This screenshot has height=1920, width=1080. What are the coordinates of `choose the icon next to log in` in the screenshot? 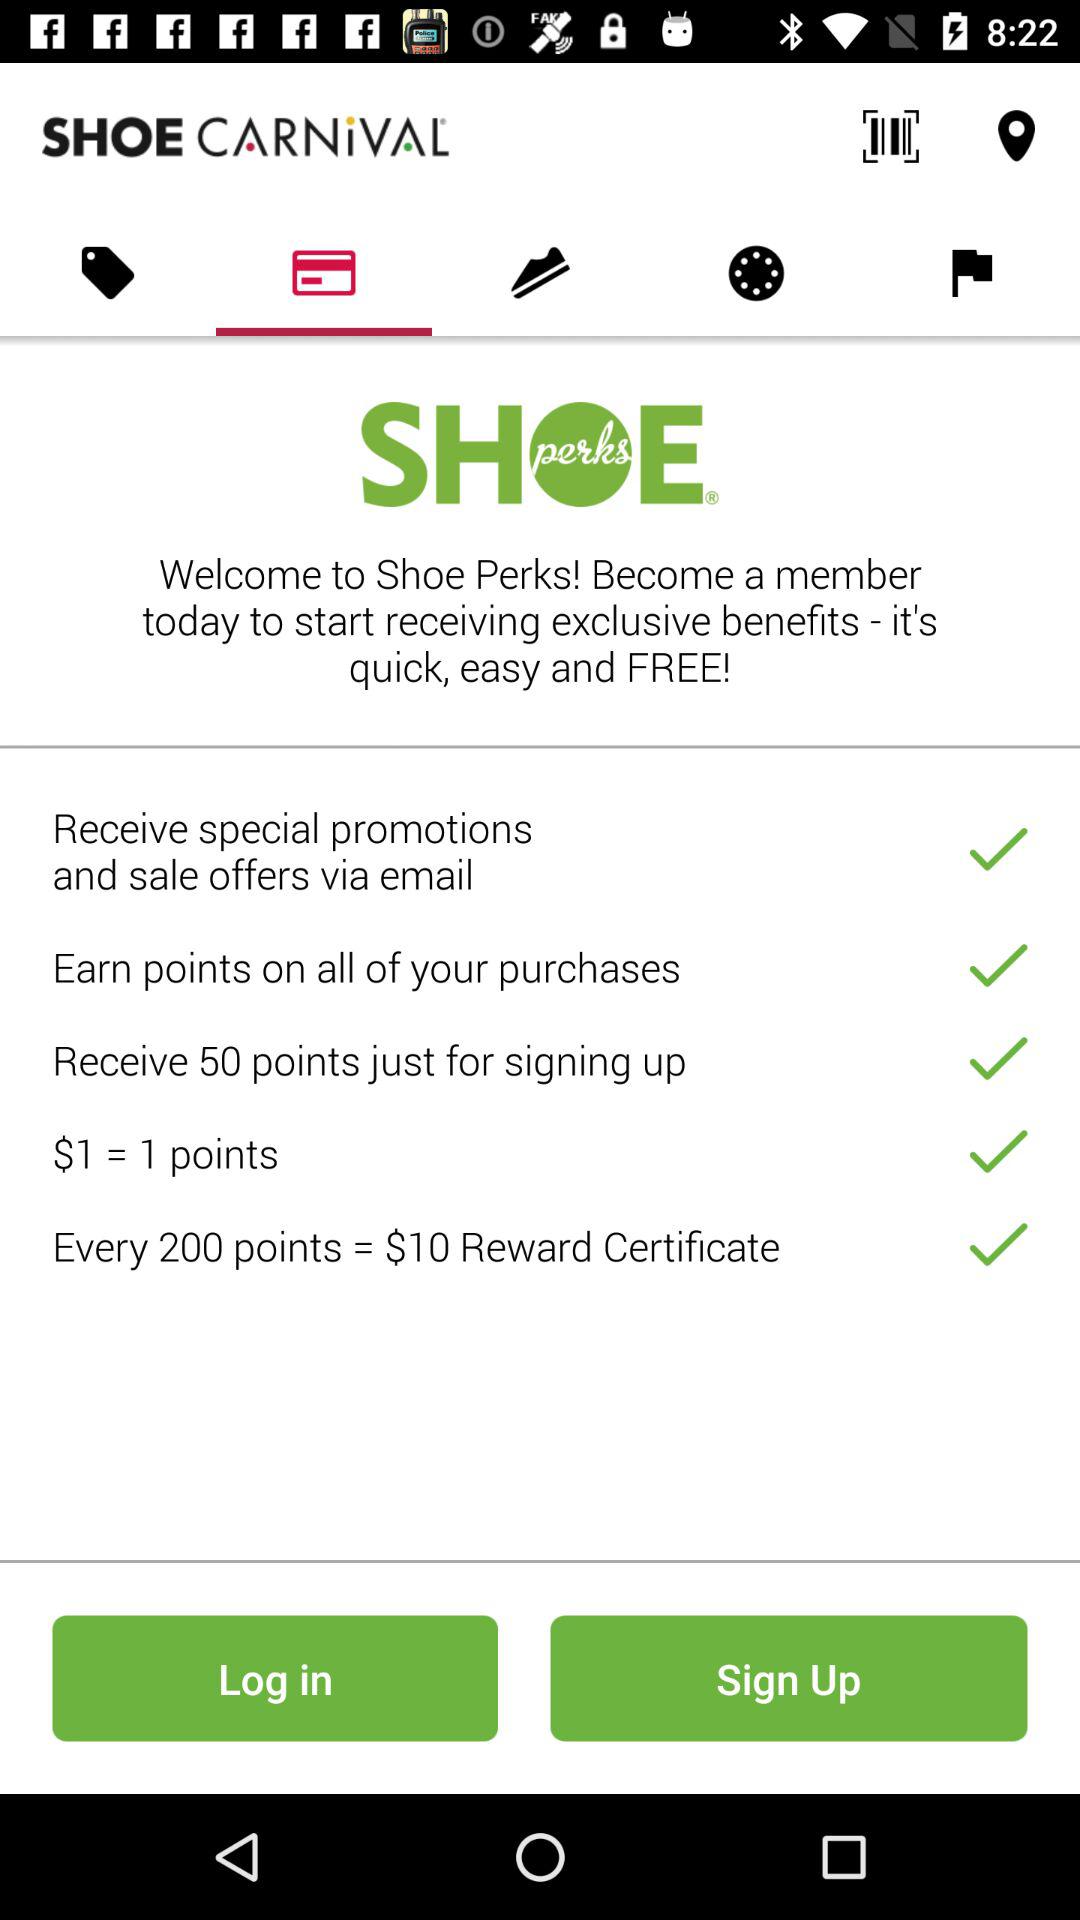 It's located at (788, 1678).